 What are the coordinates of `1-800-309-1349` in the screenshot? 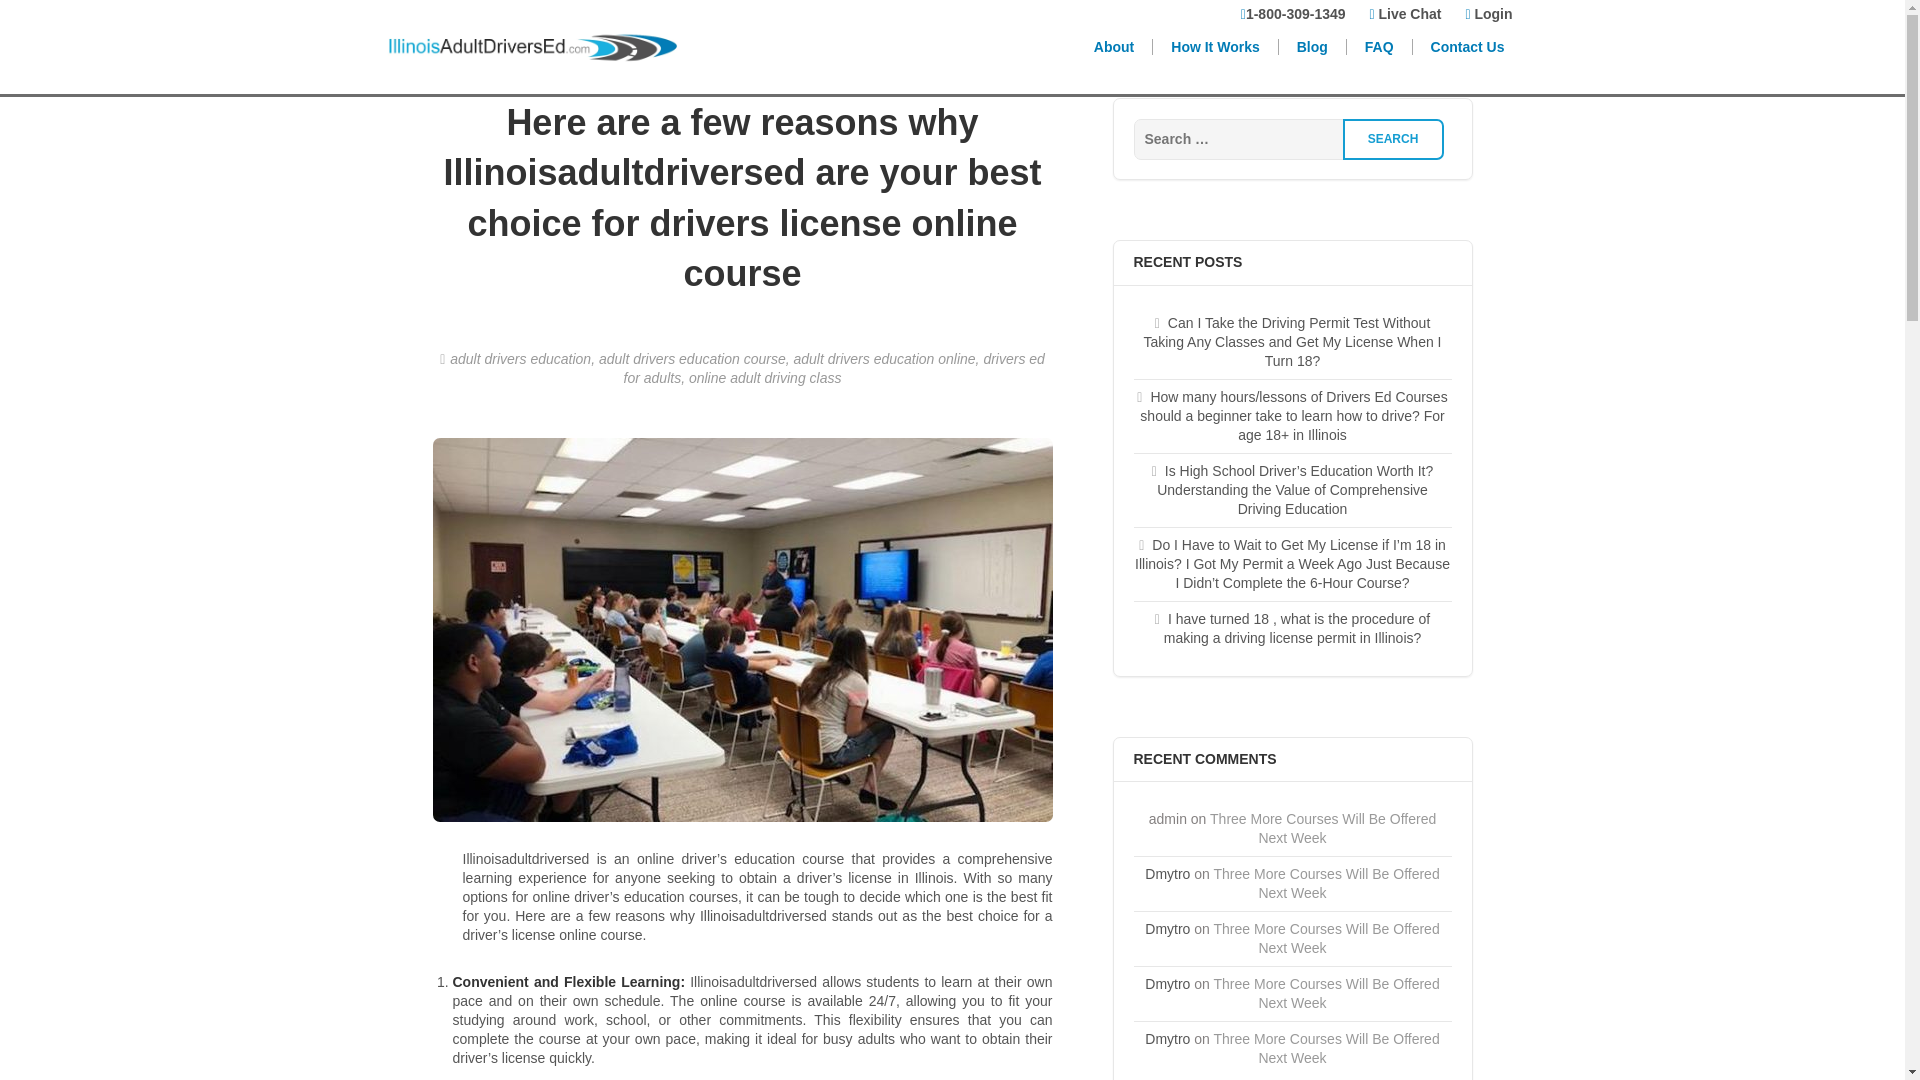 It's located at (1292, 16).